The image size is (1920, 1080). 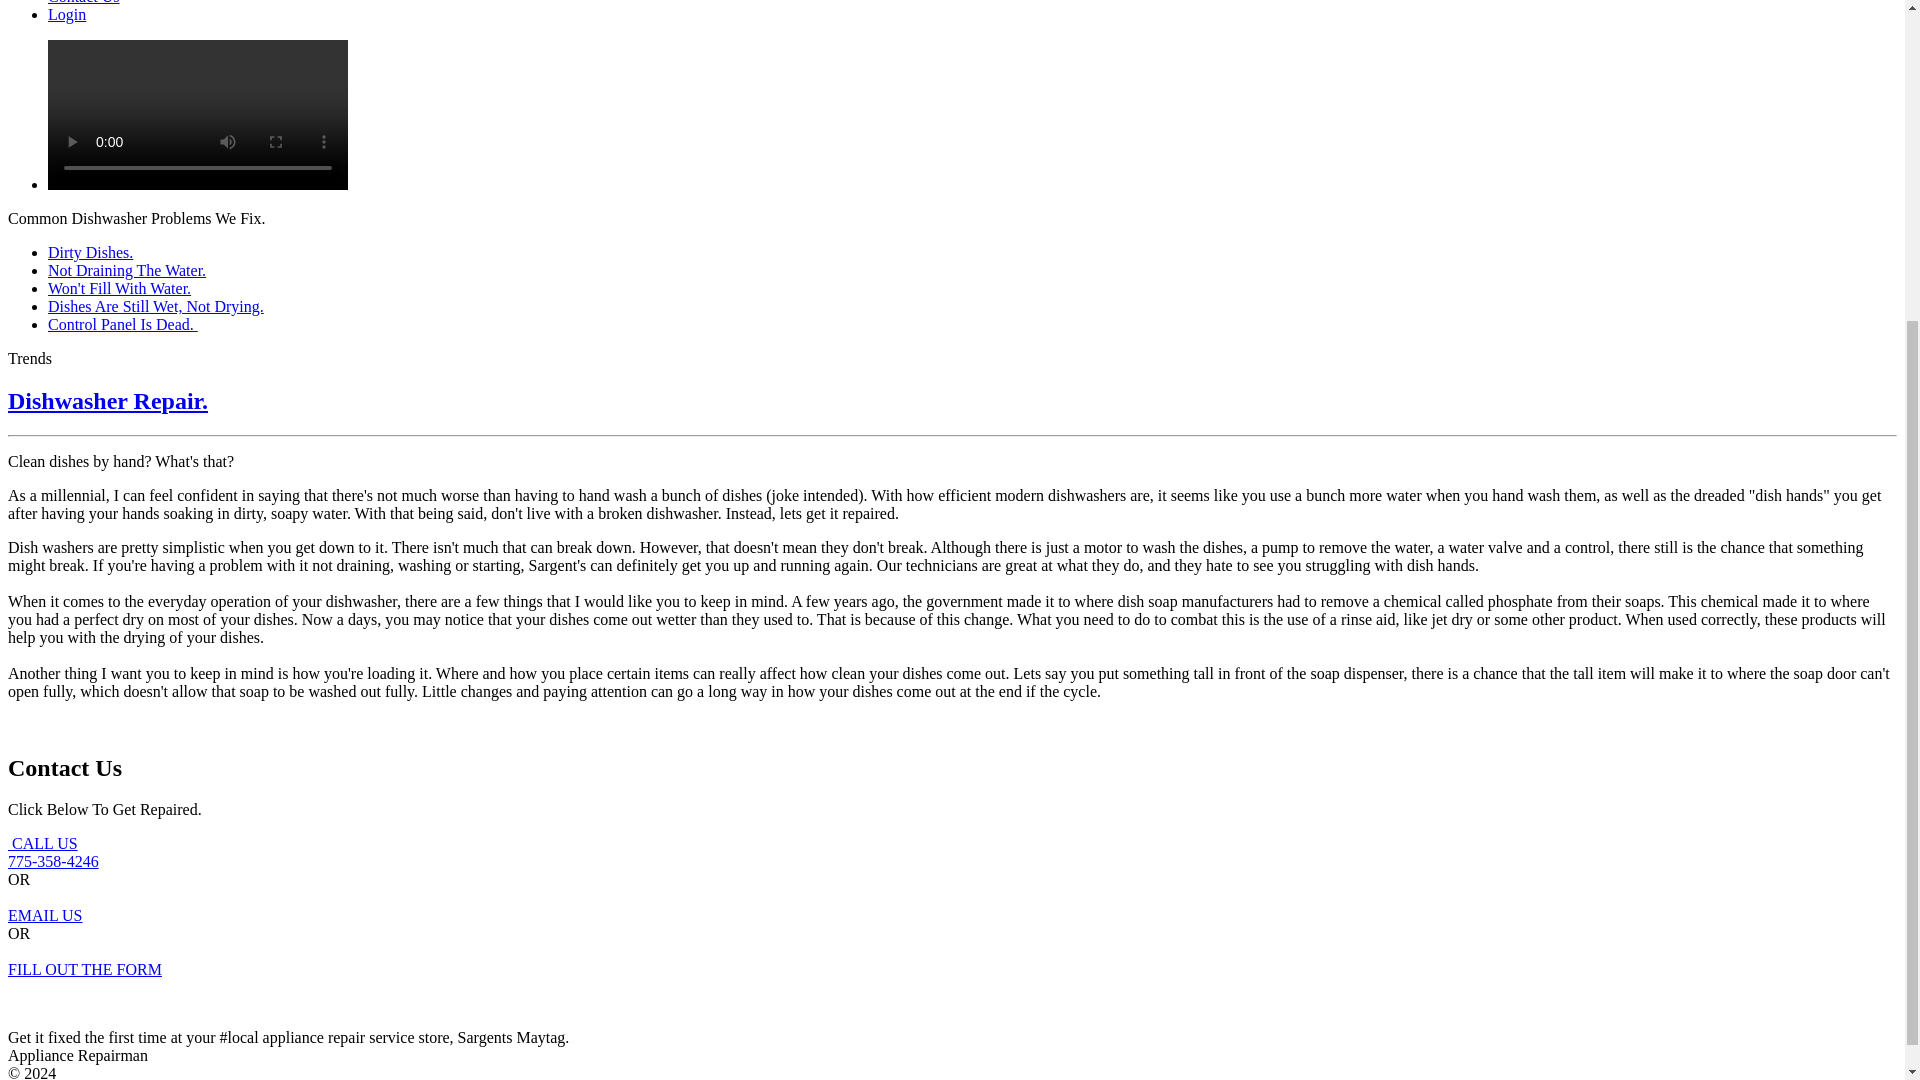 What do you see at coordinates (90, 252) in the screenshot?
I see `Dirty Dishes.` at bounding box center [90, 252].